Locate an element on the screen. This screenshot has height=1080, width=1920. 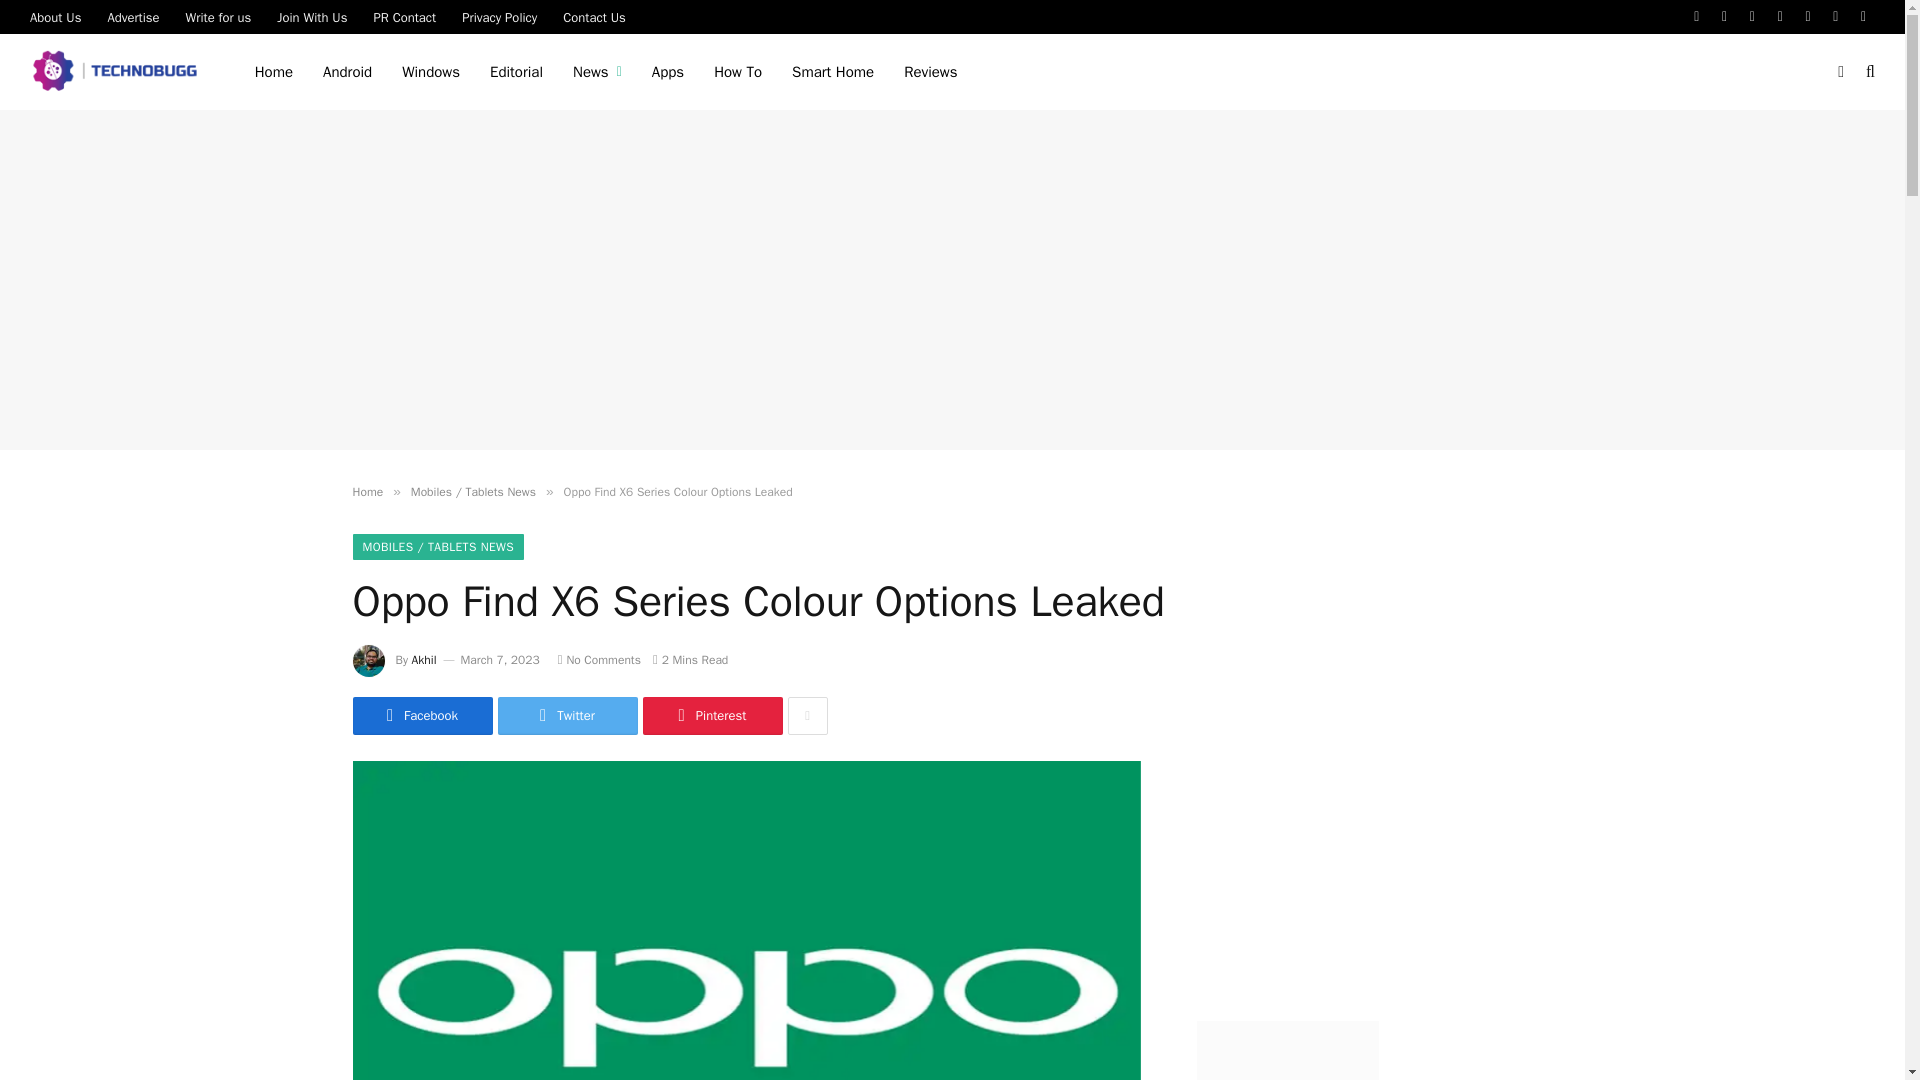
Android is located at coordinates (347, 72).